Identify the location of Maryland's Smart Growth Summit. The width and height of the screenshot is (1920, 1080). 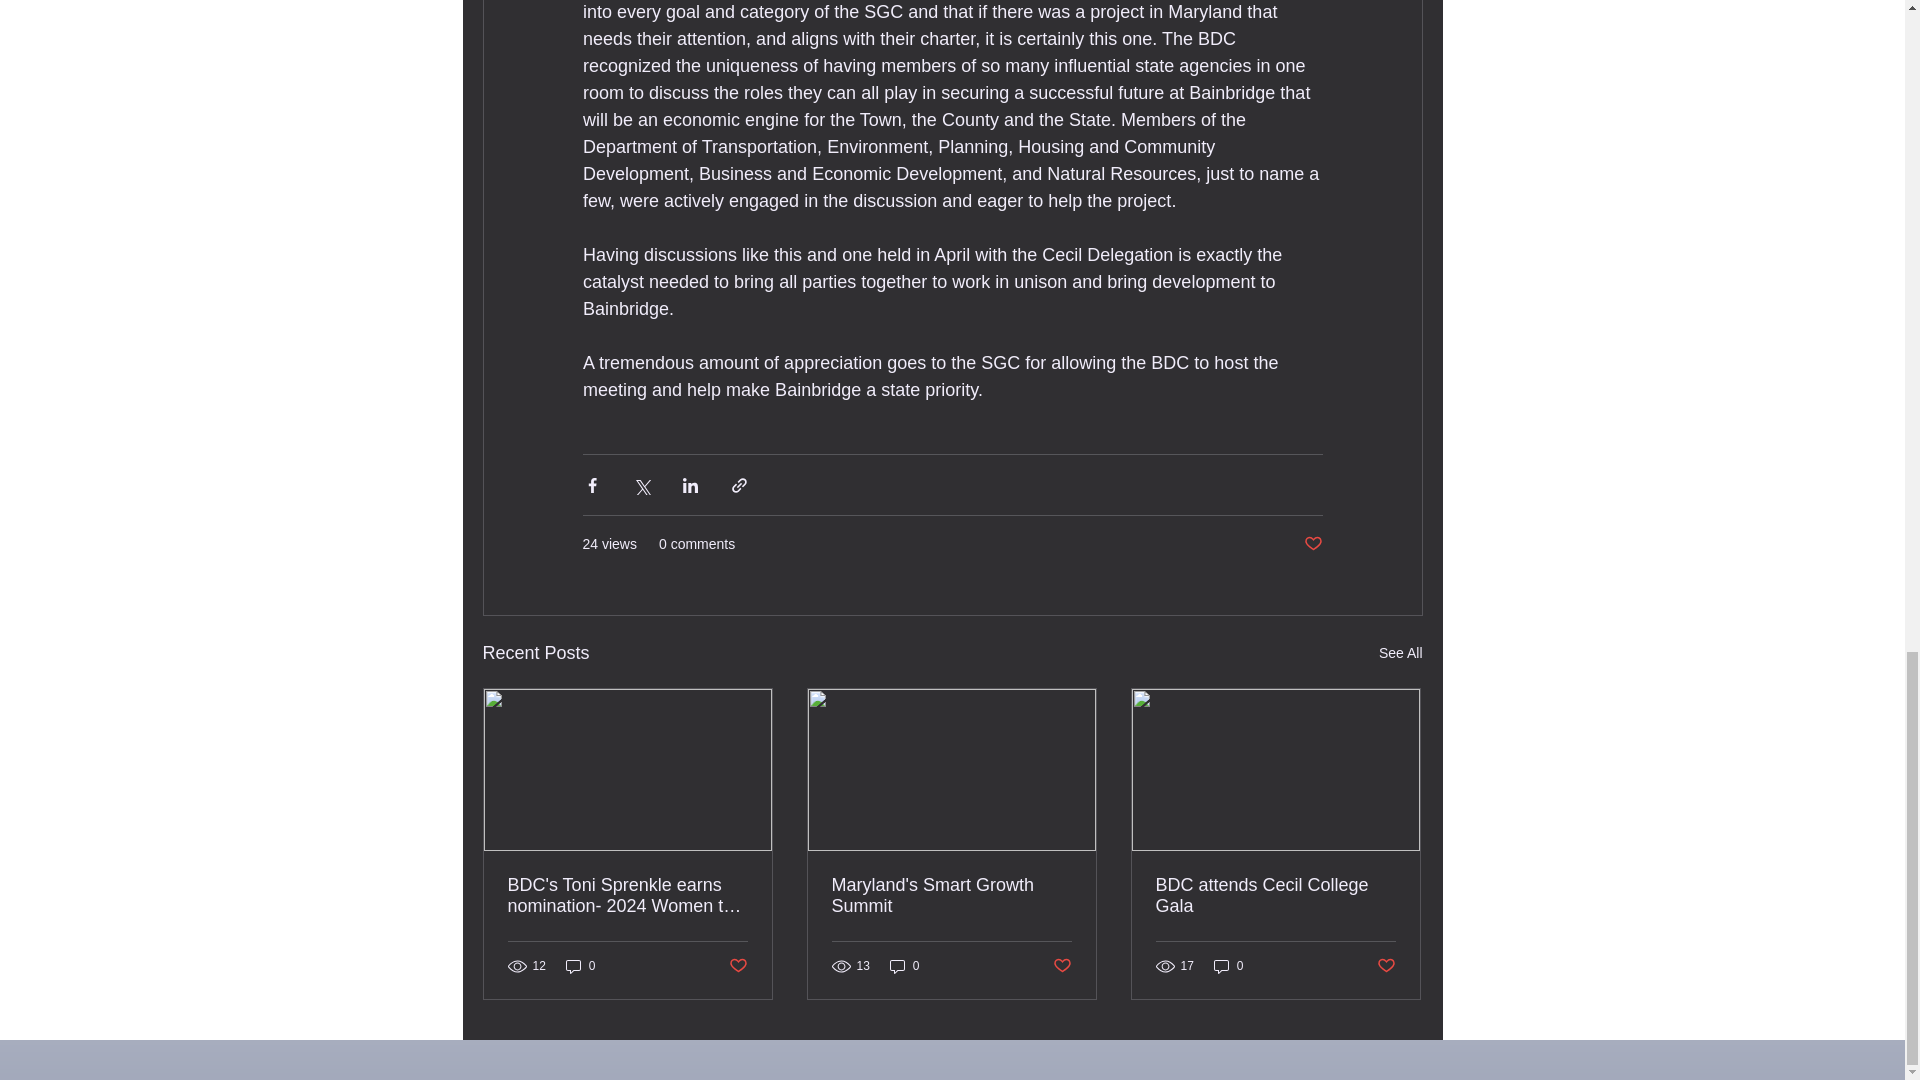
(951, 895).